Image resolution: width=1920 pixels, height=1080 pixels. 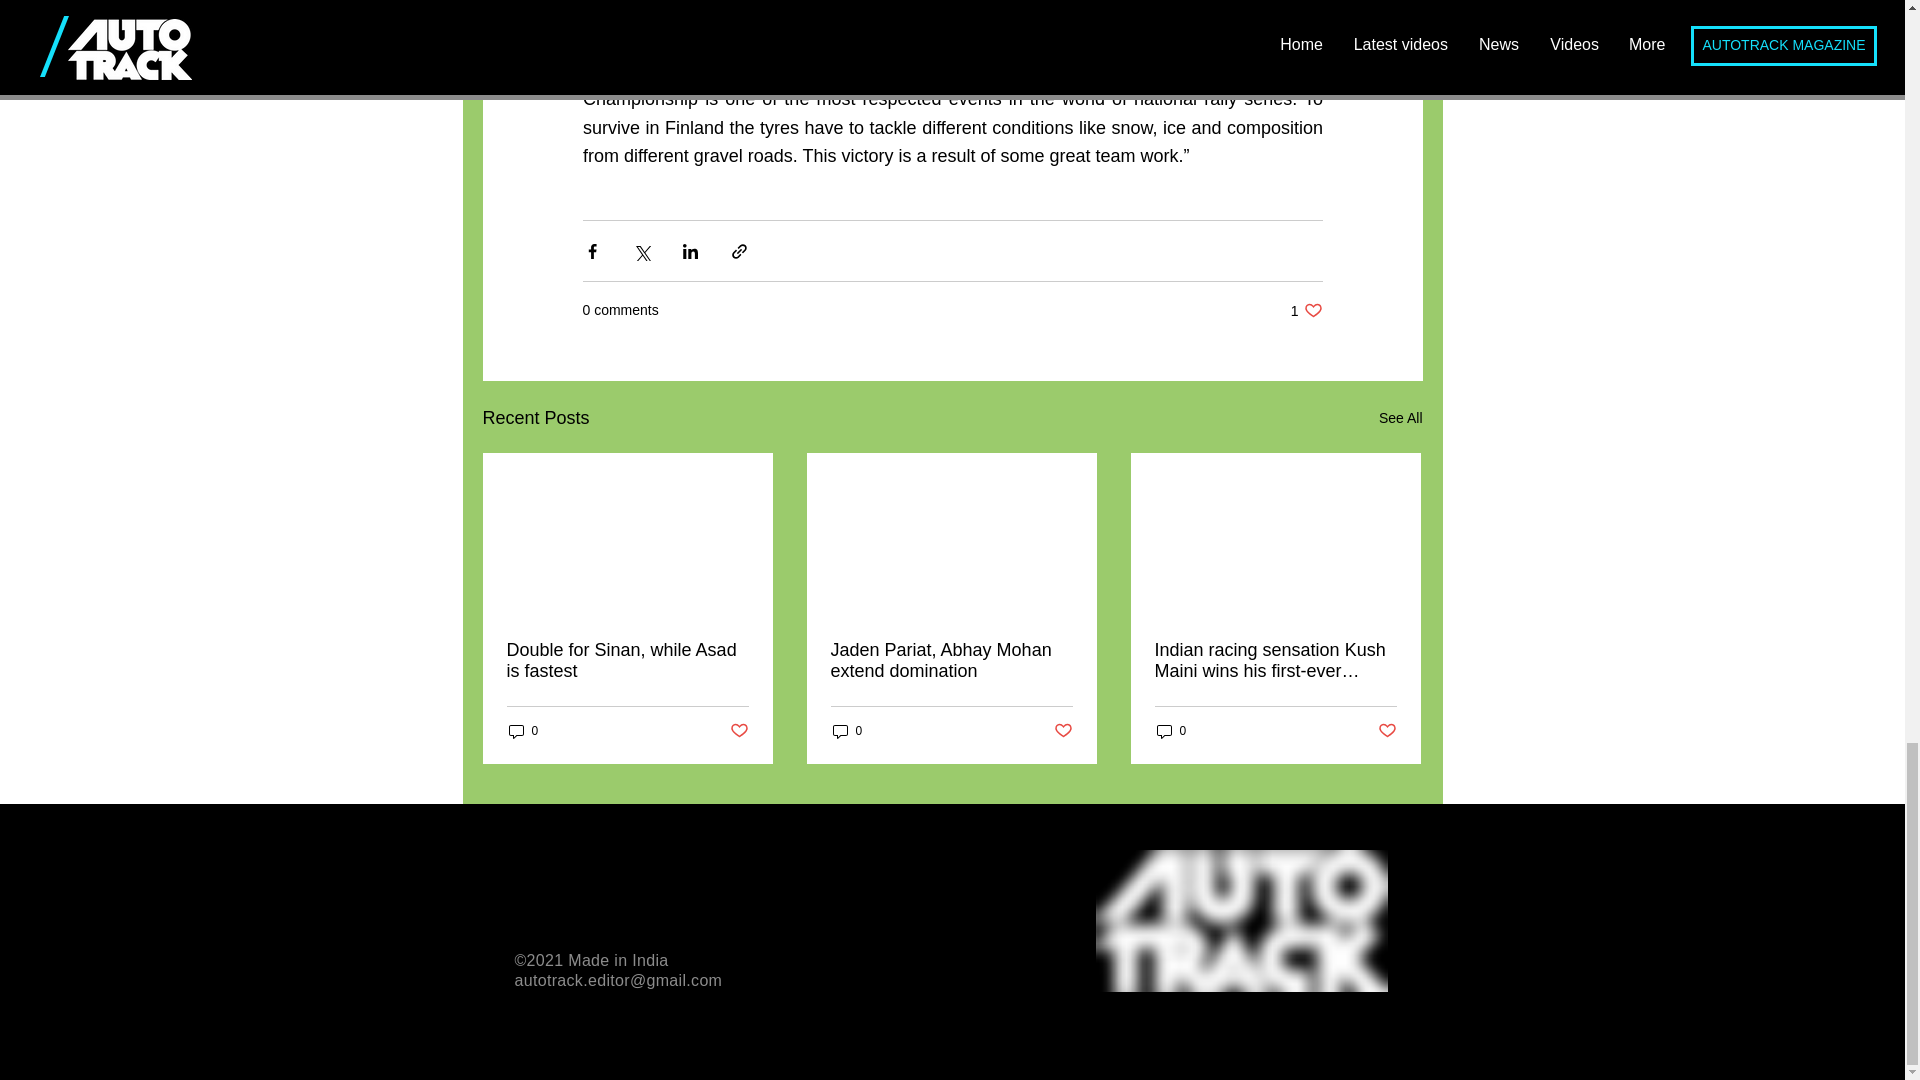 I want to click on Post not marked as liked, so click(x=846, y=731).